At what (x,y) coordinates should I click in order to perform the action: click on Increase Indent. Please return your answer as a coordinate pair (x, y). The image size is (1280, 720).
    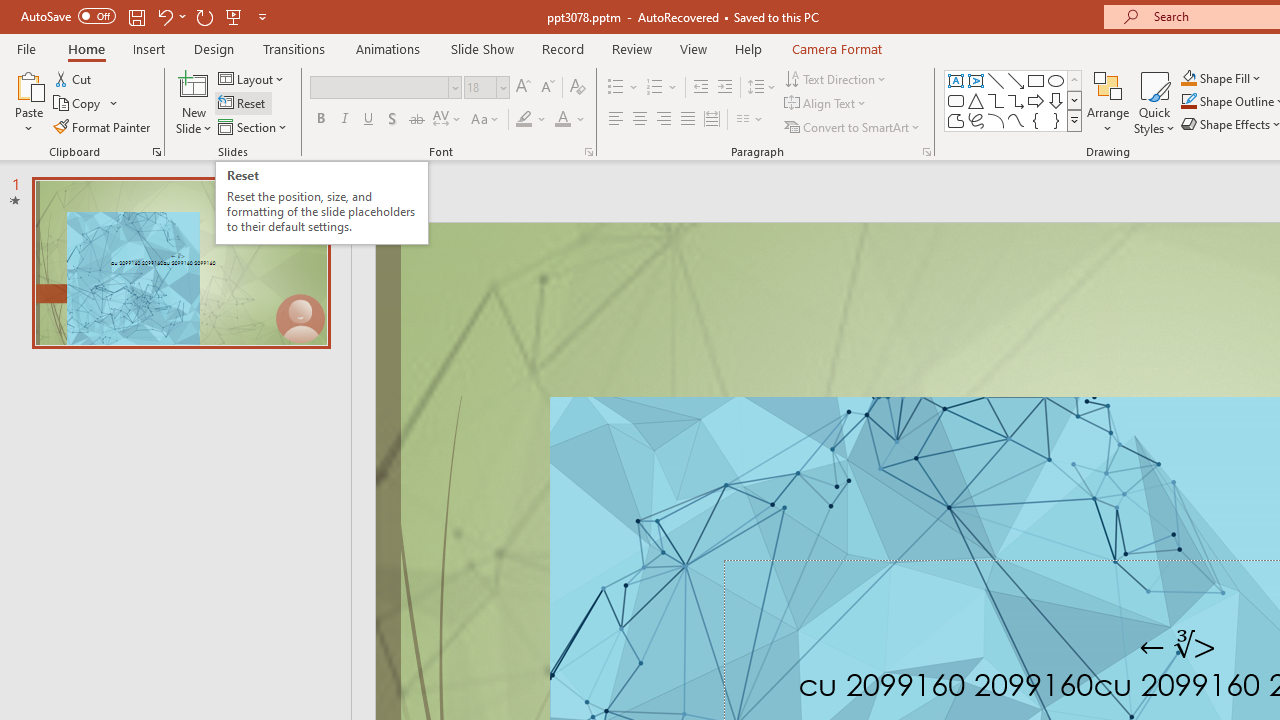
    Looking at the image, I should click on (725, 88).